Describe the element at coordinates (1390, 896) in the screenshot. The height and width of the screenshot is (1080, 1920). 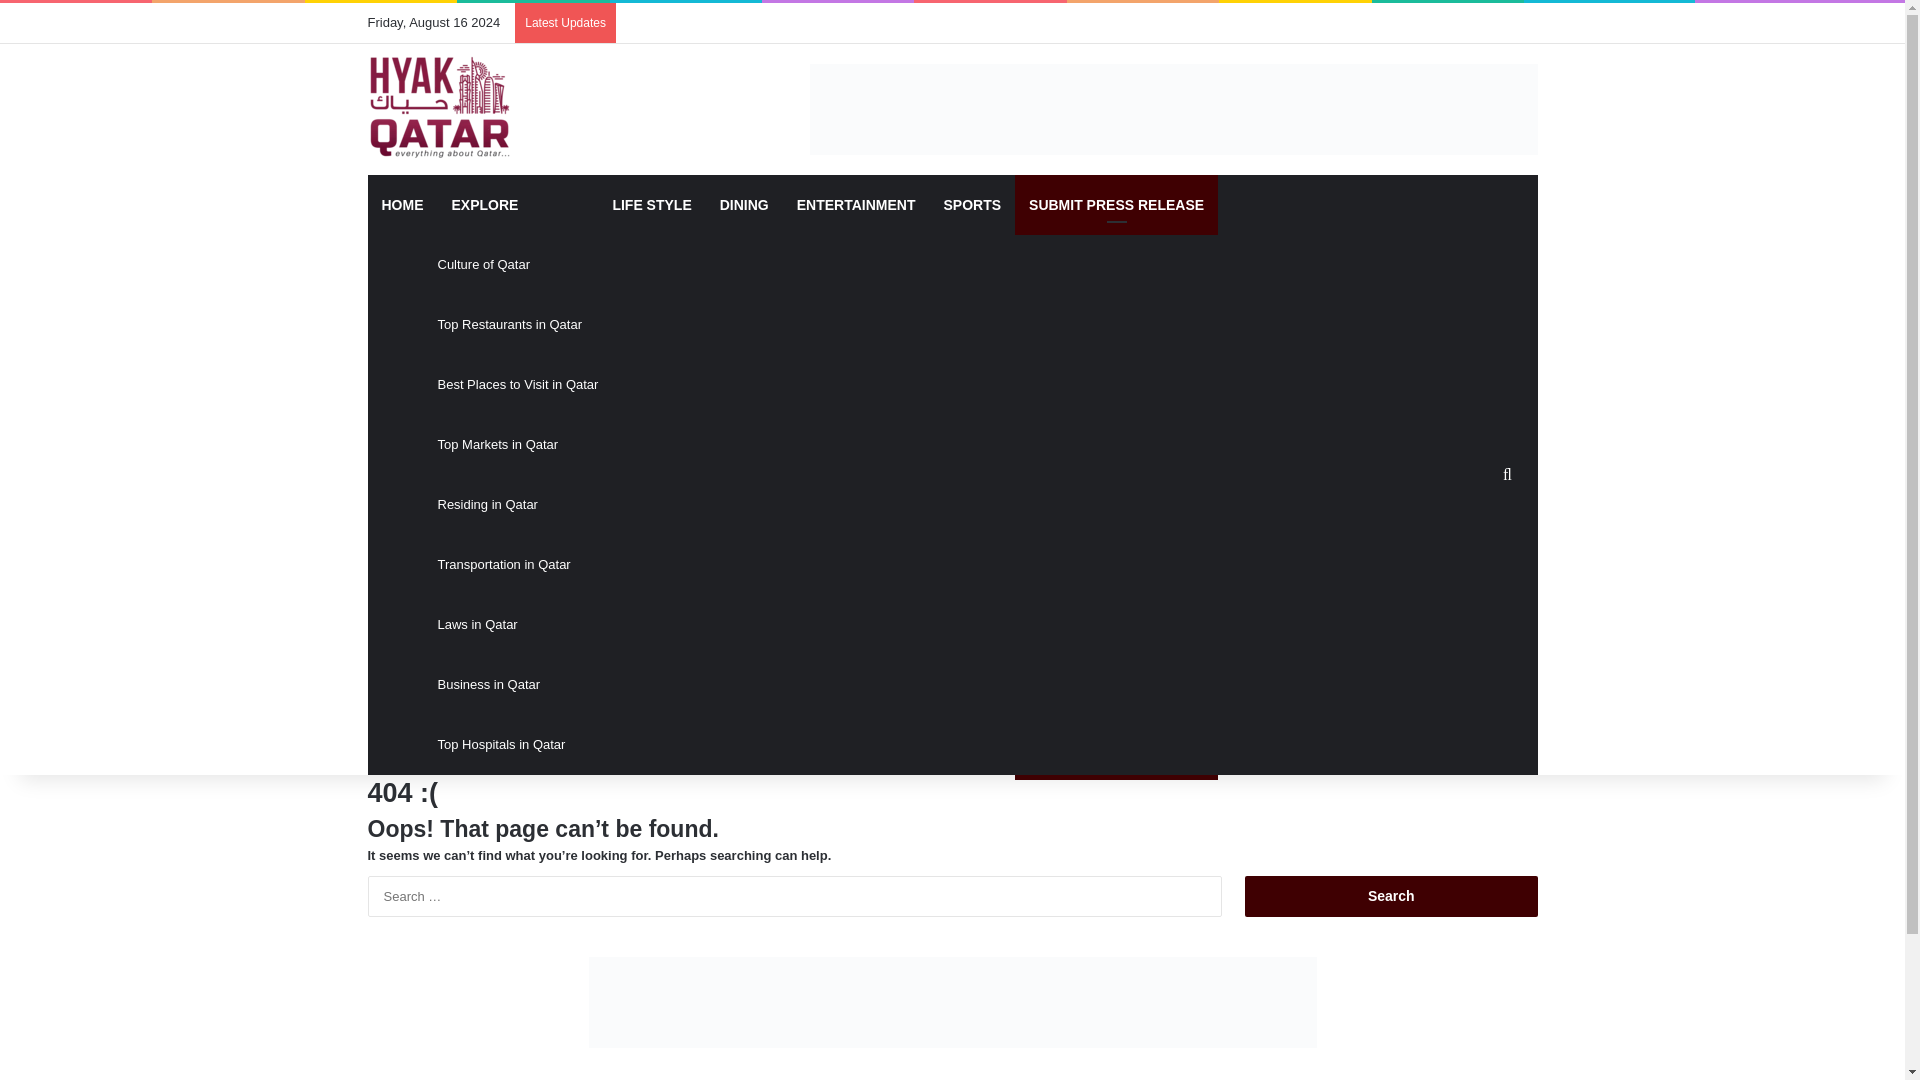
I see `Search` at that location.